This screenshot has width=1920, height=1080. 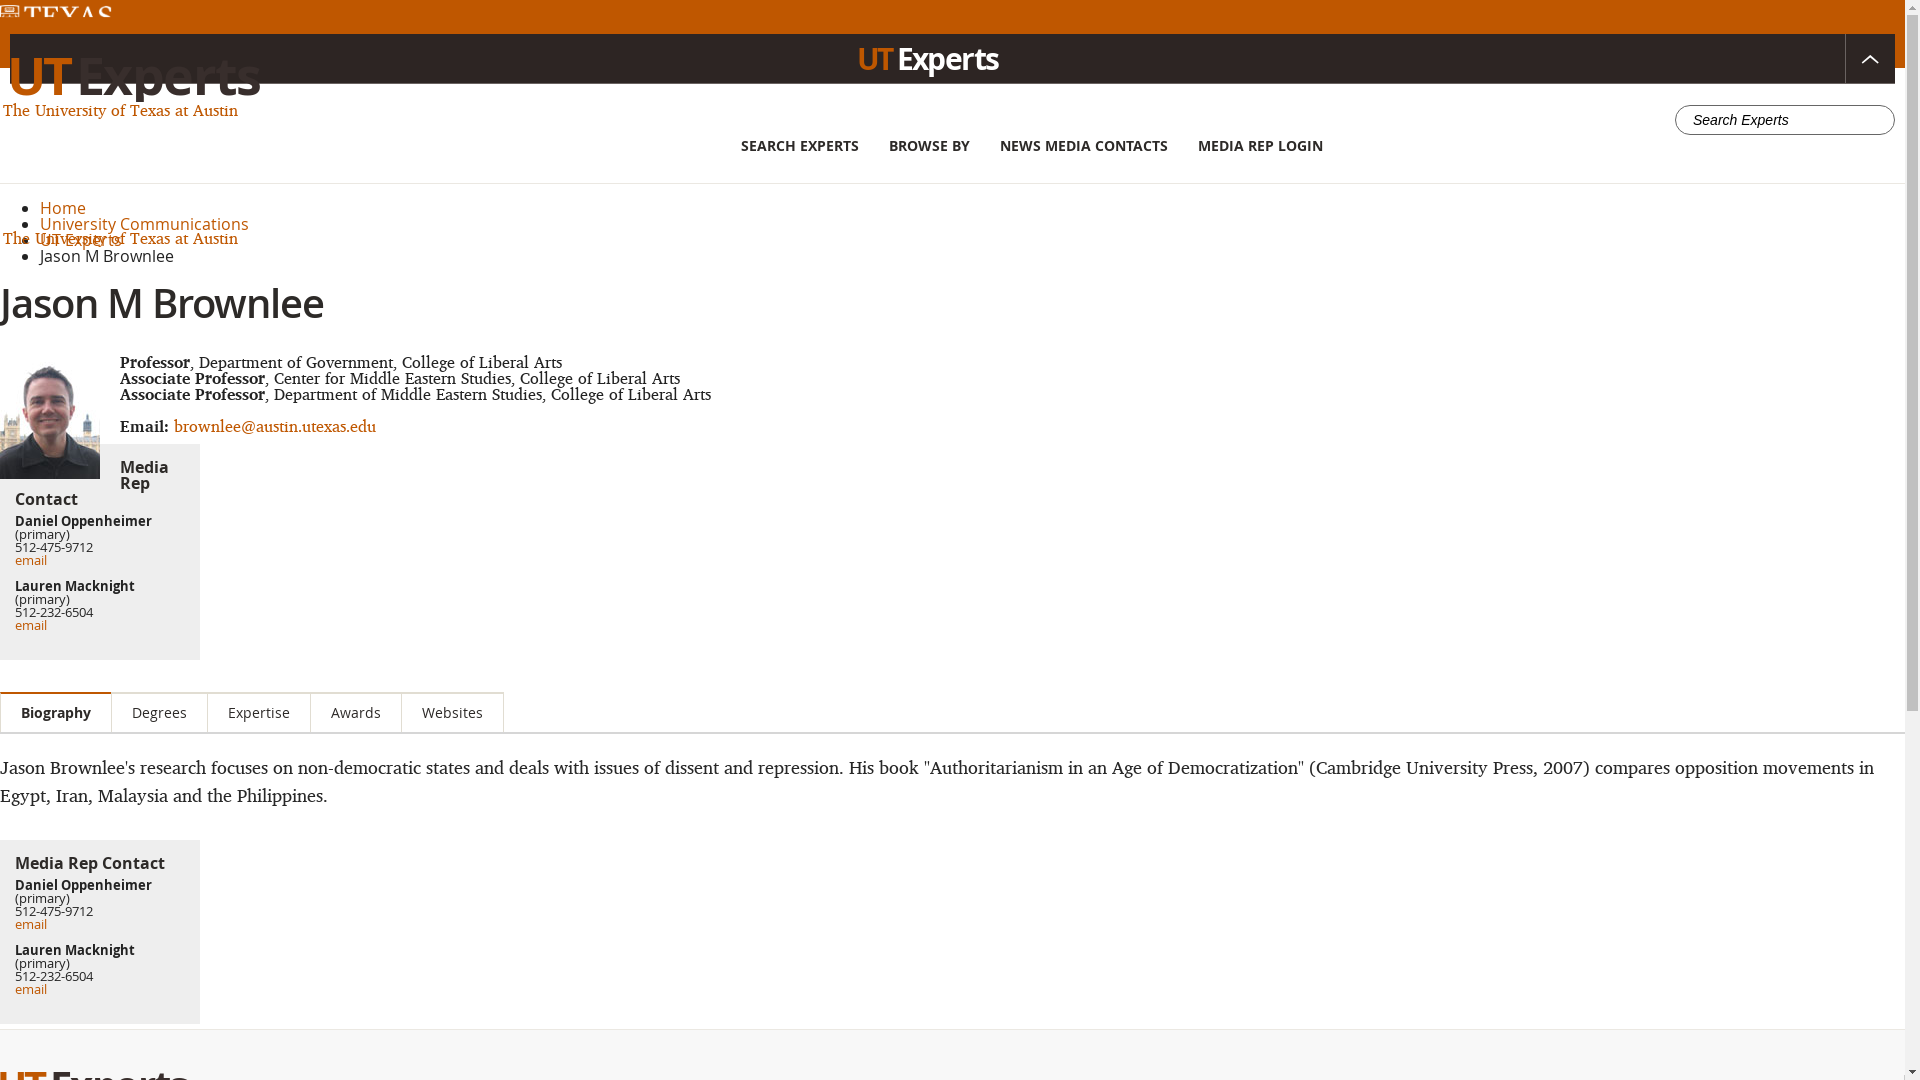 I want to click on email, so click(x=30, y=988).